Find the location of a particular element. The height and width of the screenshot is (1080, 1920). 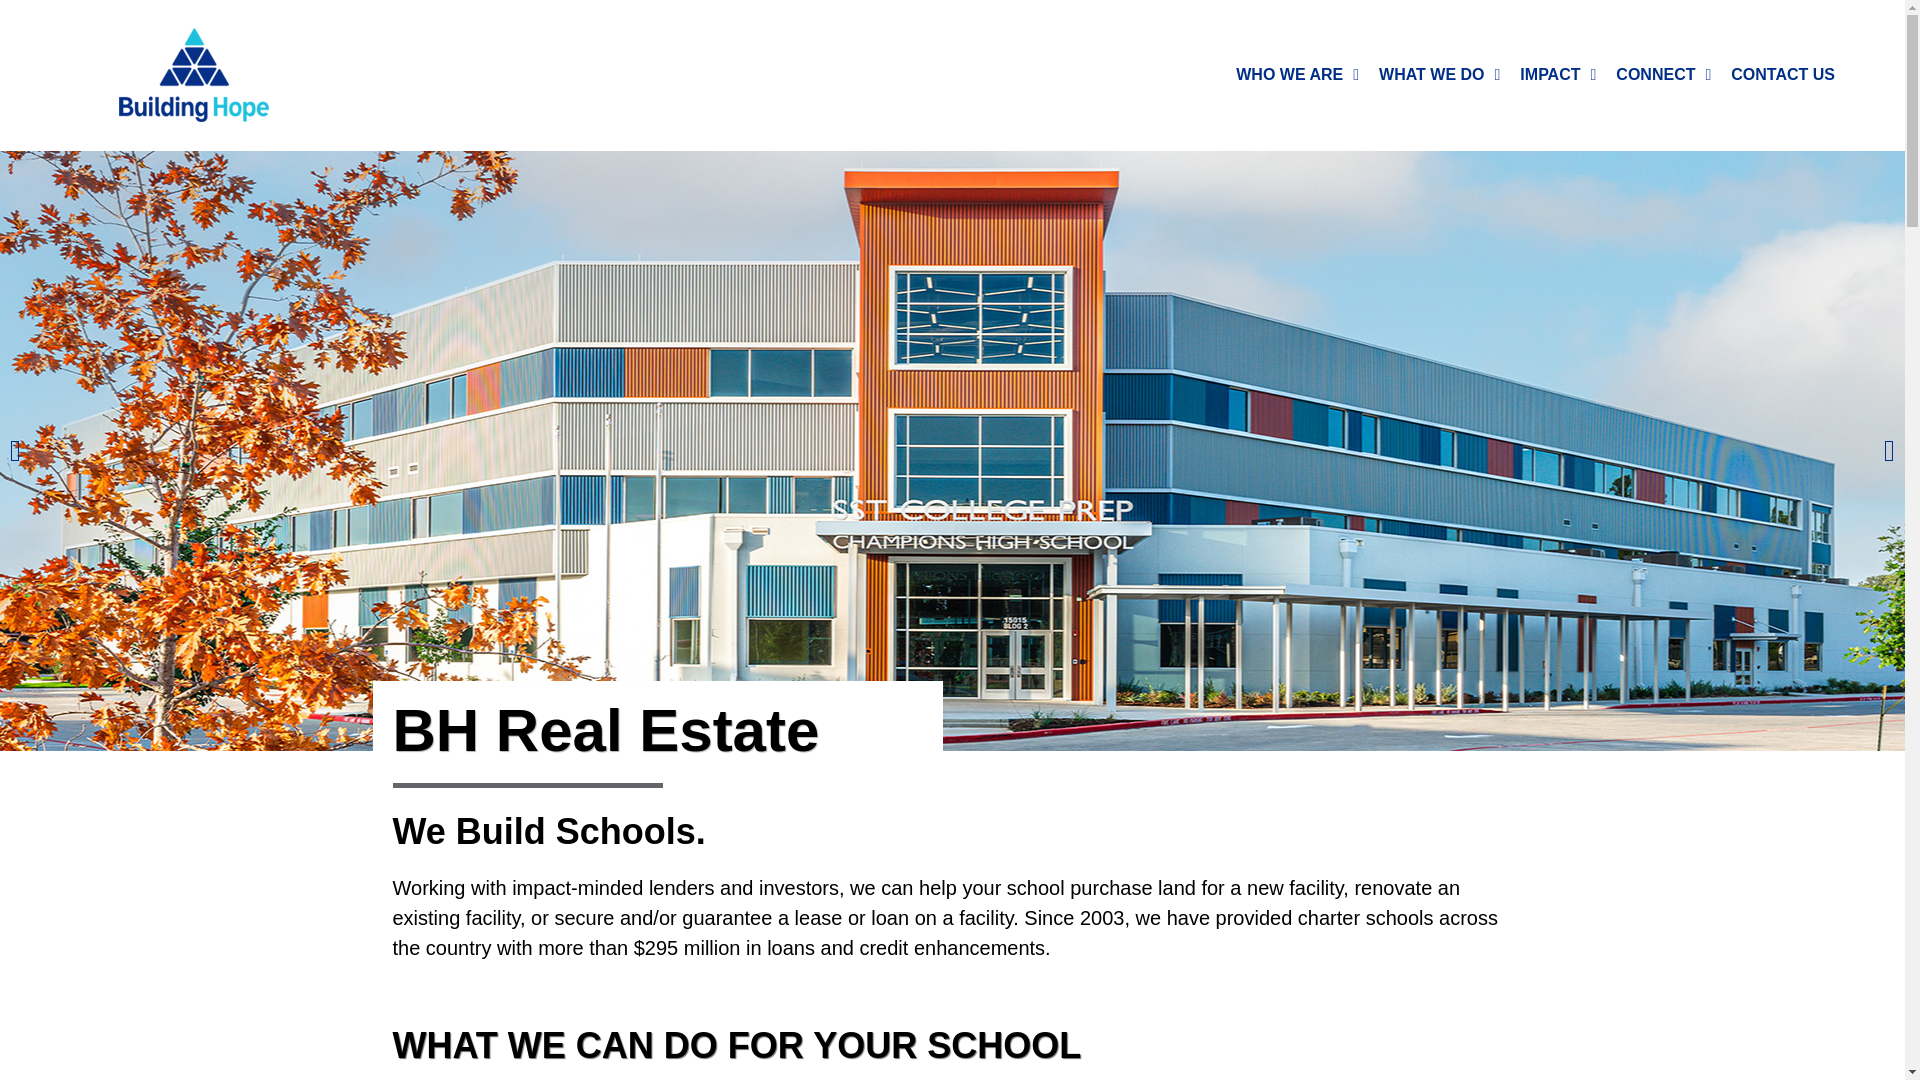

CONTACT US is located at coordinates (1782, 74).